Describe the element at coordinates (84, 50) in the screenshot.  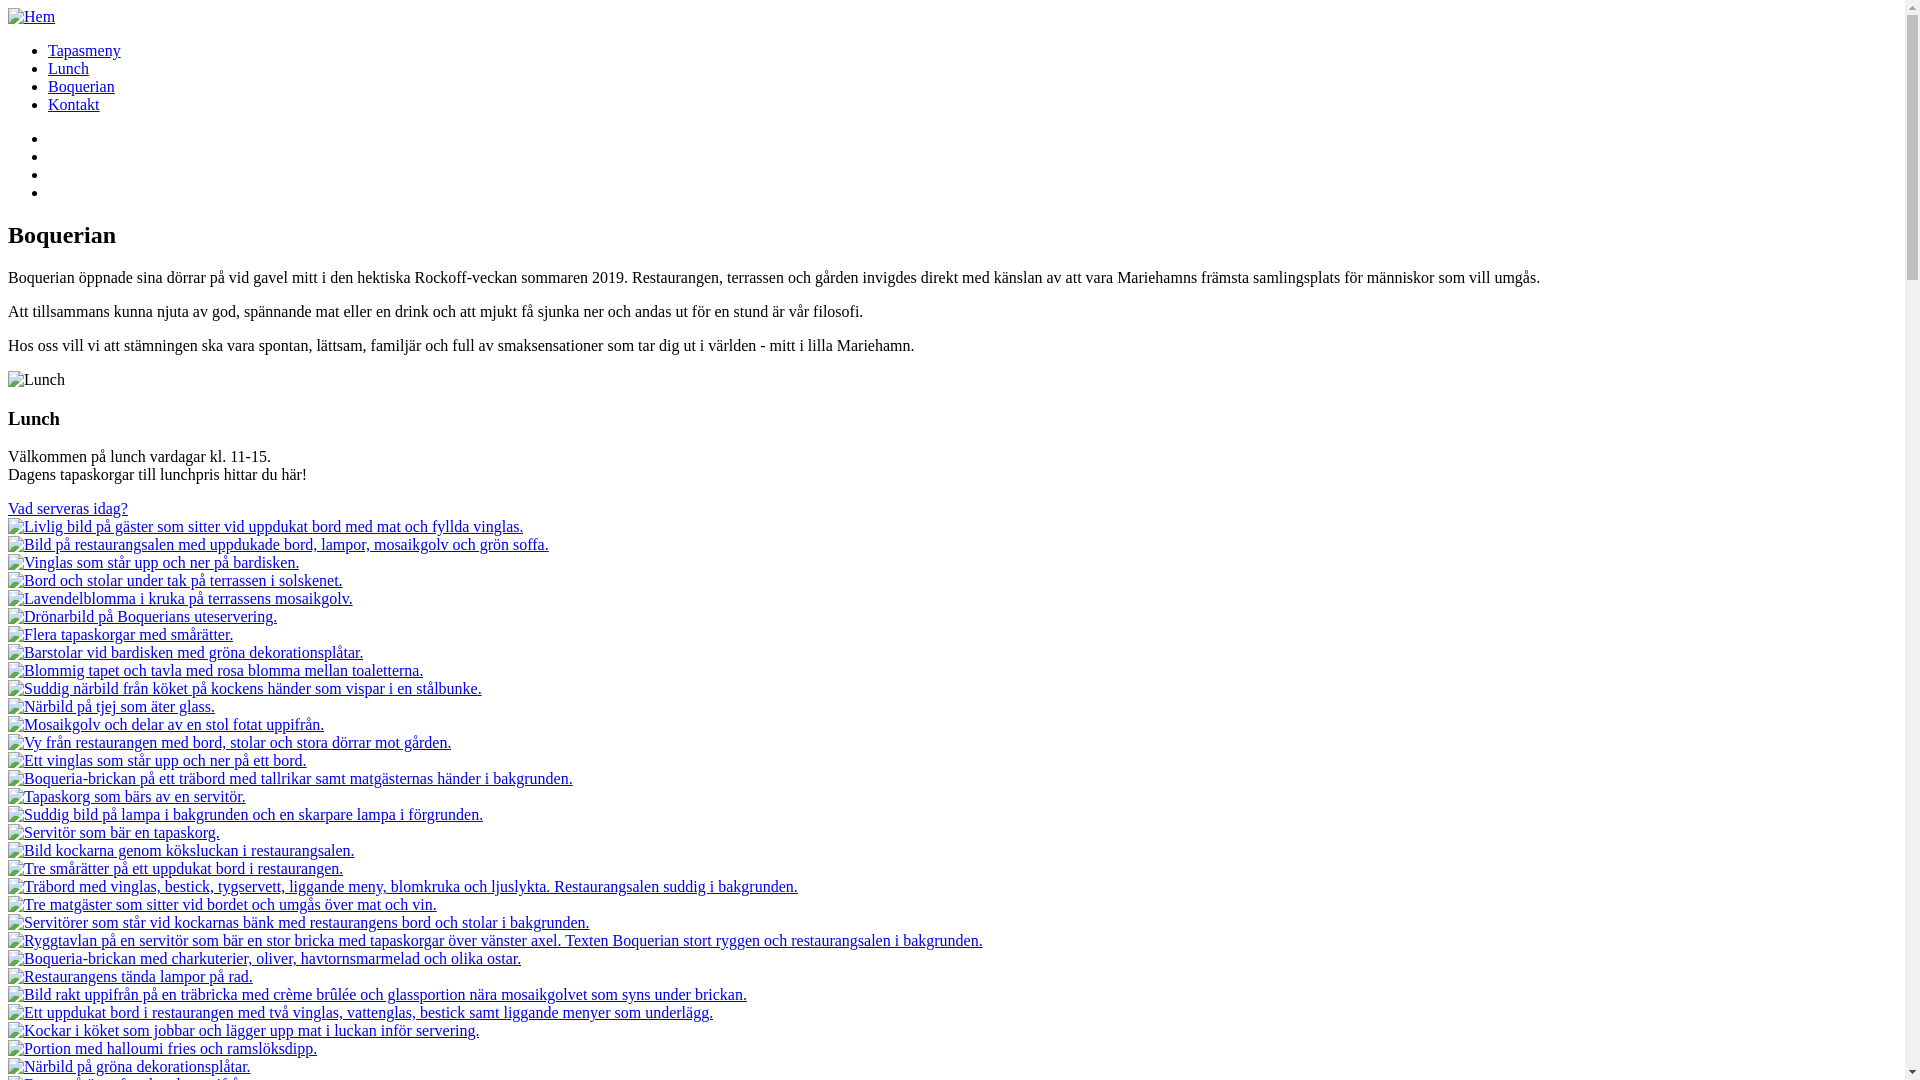
I see `Tapasmeny` at that location.